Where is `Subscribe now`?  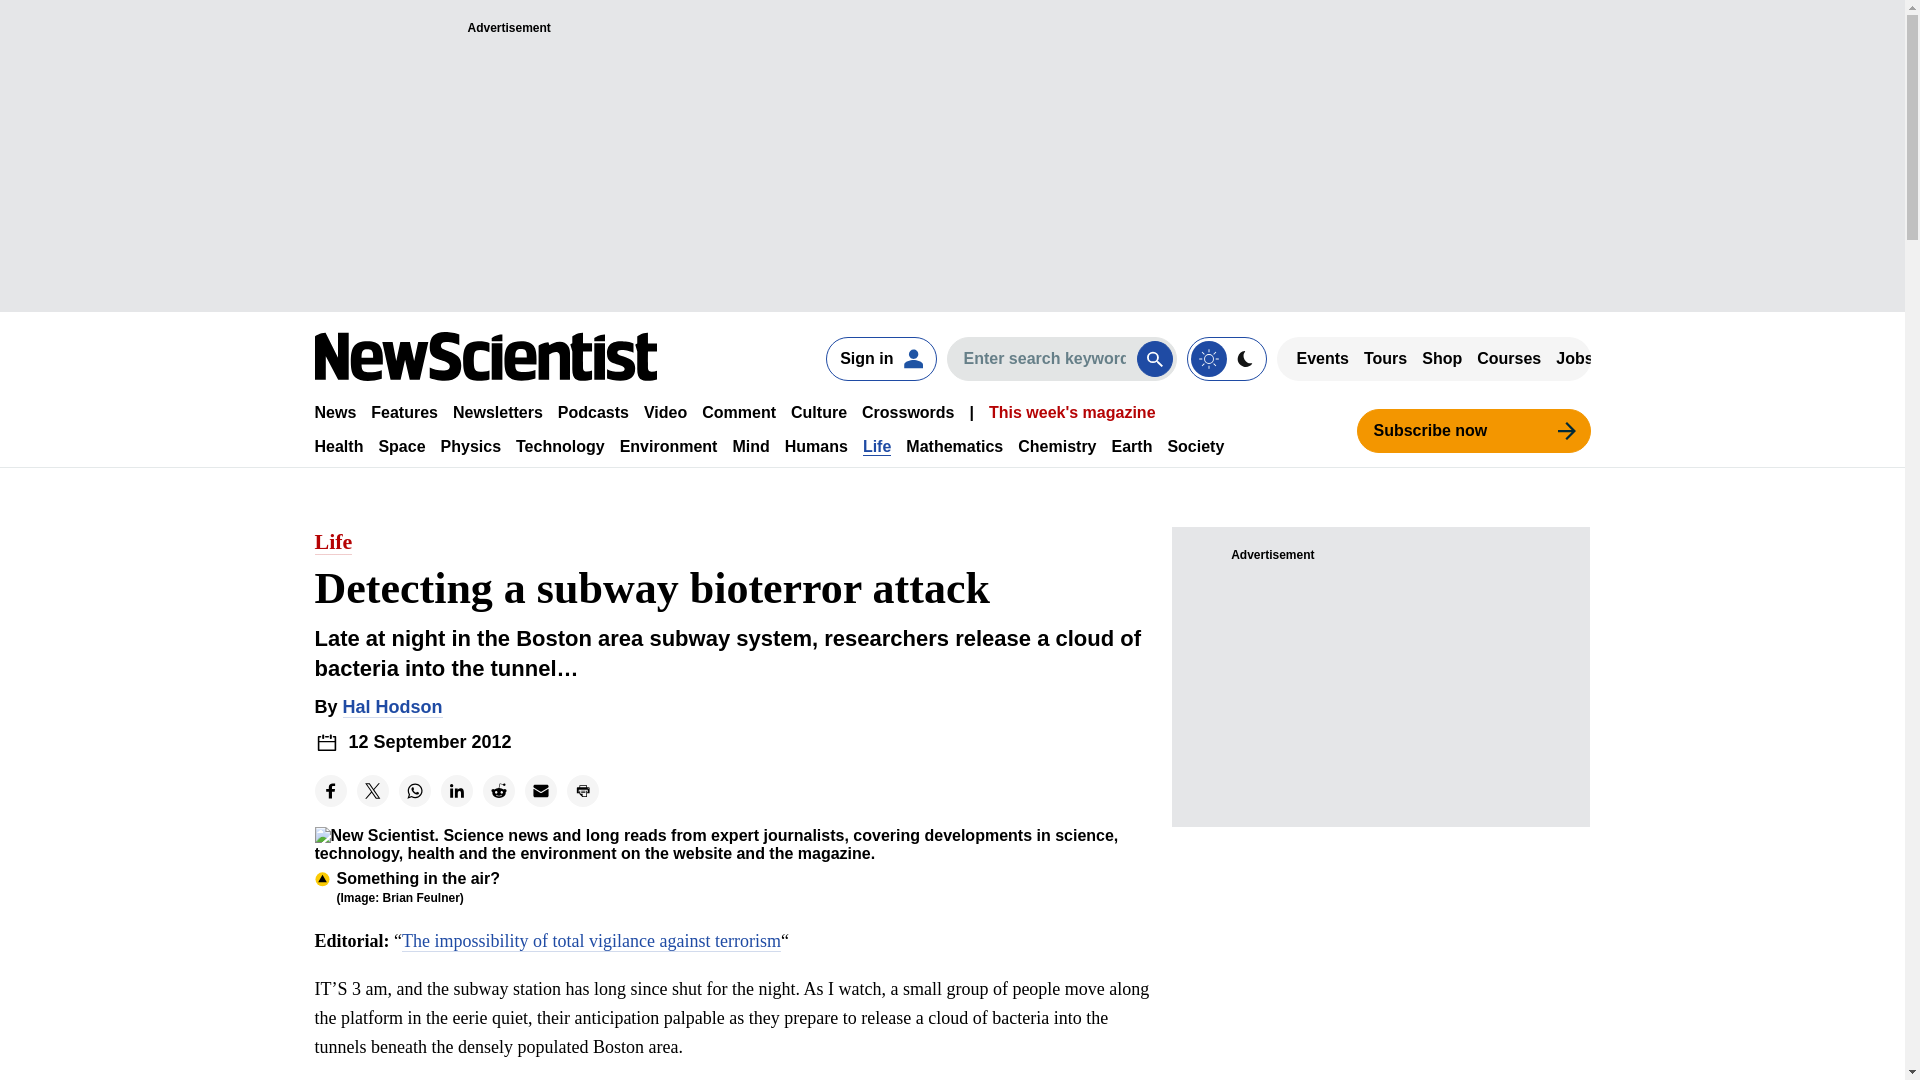
Subscribe now is located at coordinates (1472, 430).